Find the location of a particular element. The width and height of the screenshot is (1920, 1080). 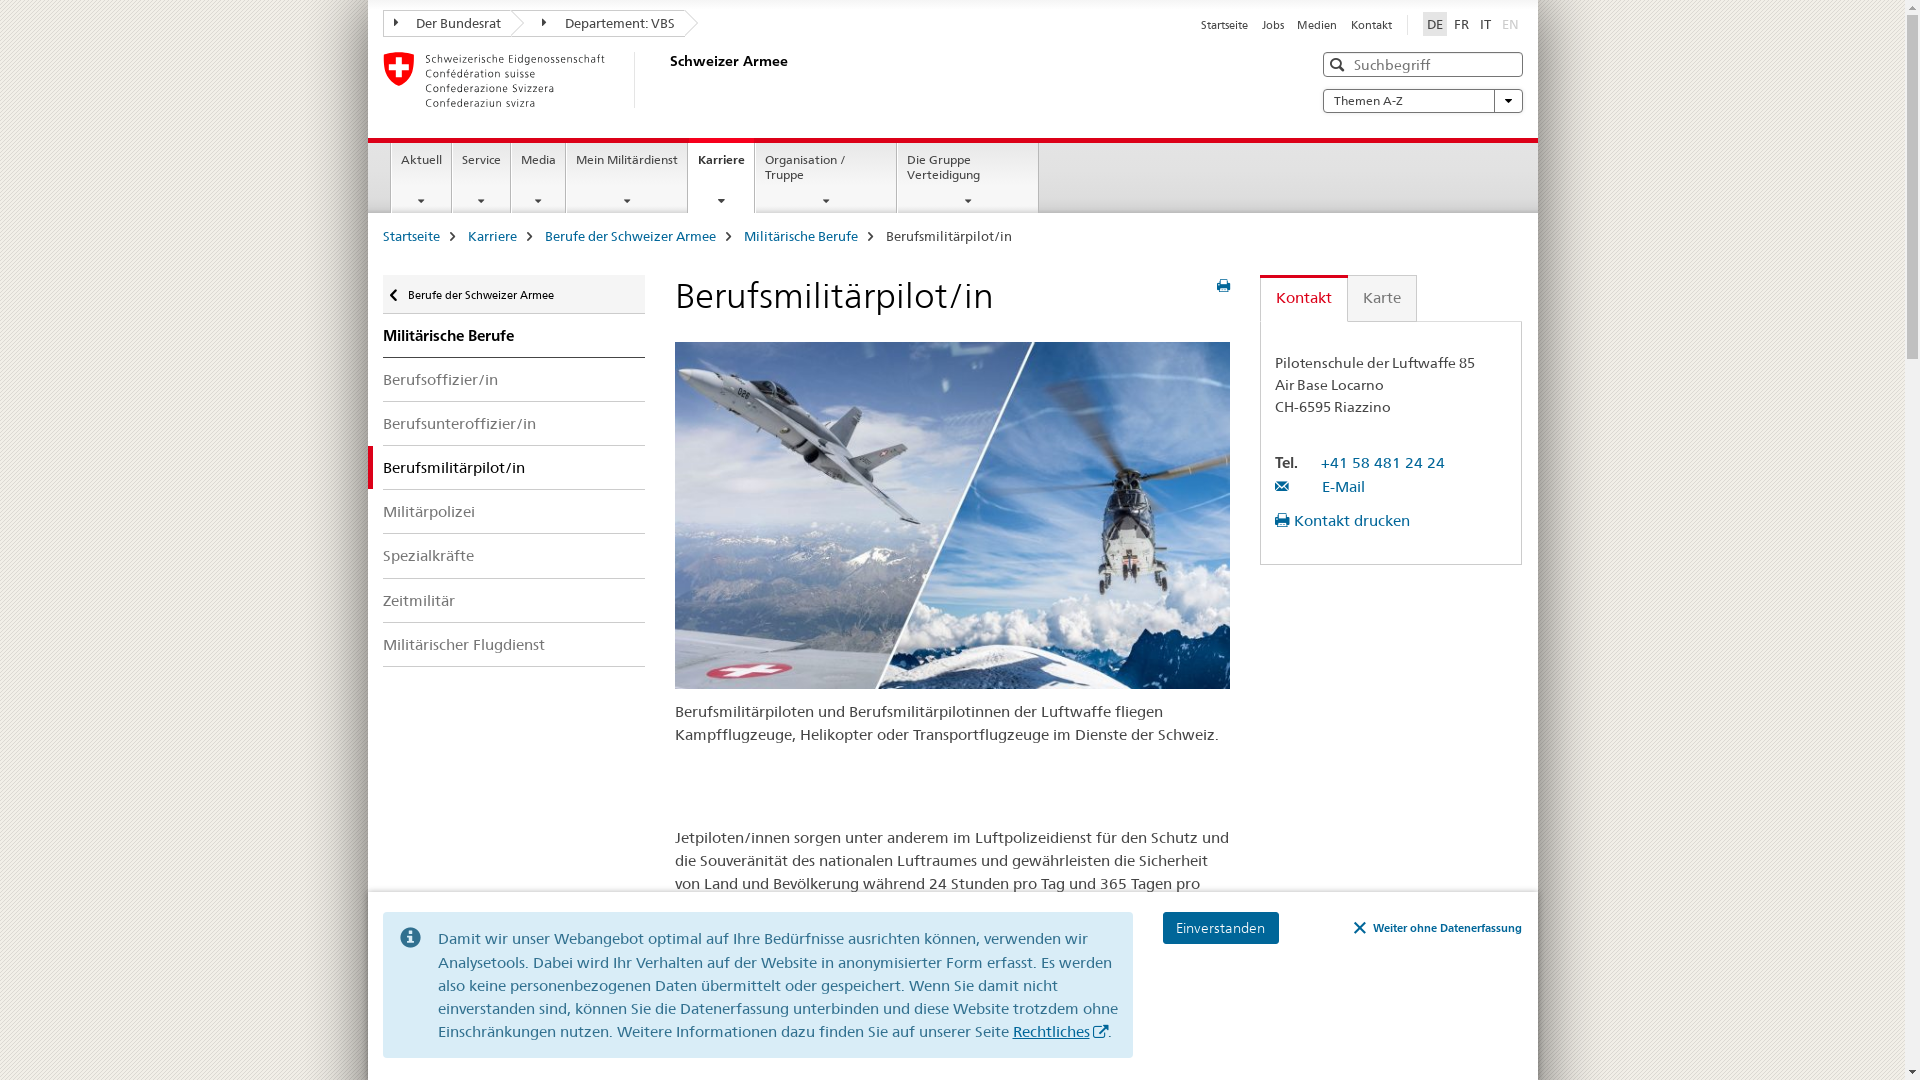

Clear is located at coordinates (1505, 64).